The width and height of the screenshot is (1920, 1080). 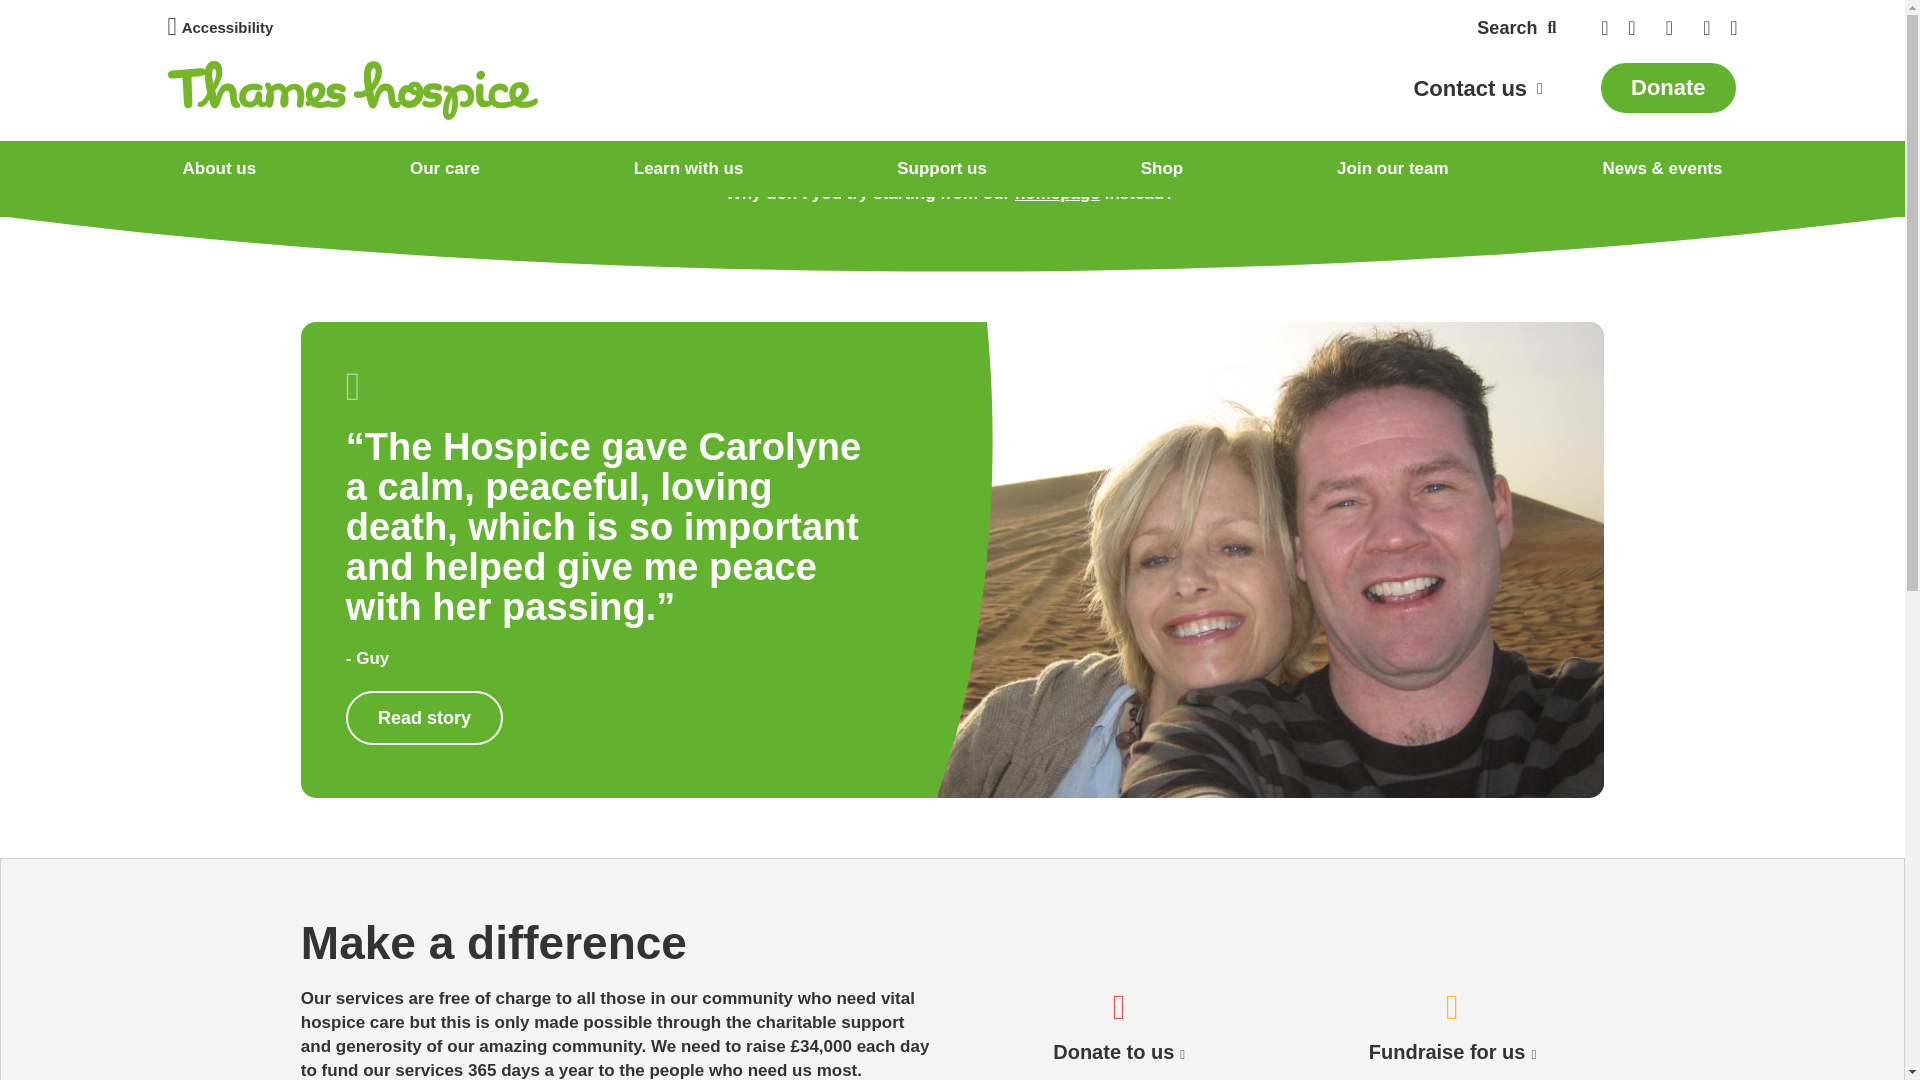 I want to click on About us, so click(x=220, y=168).